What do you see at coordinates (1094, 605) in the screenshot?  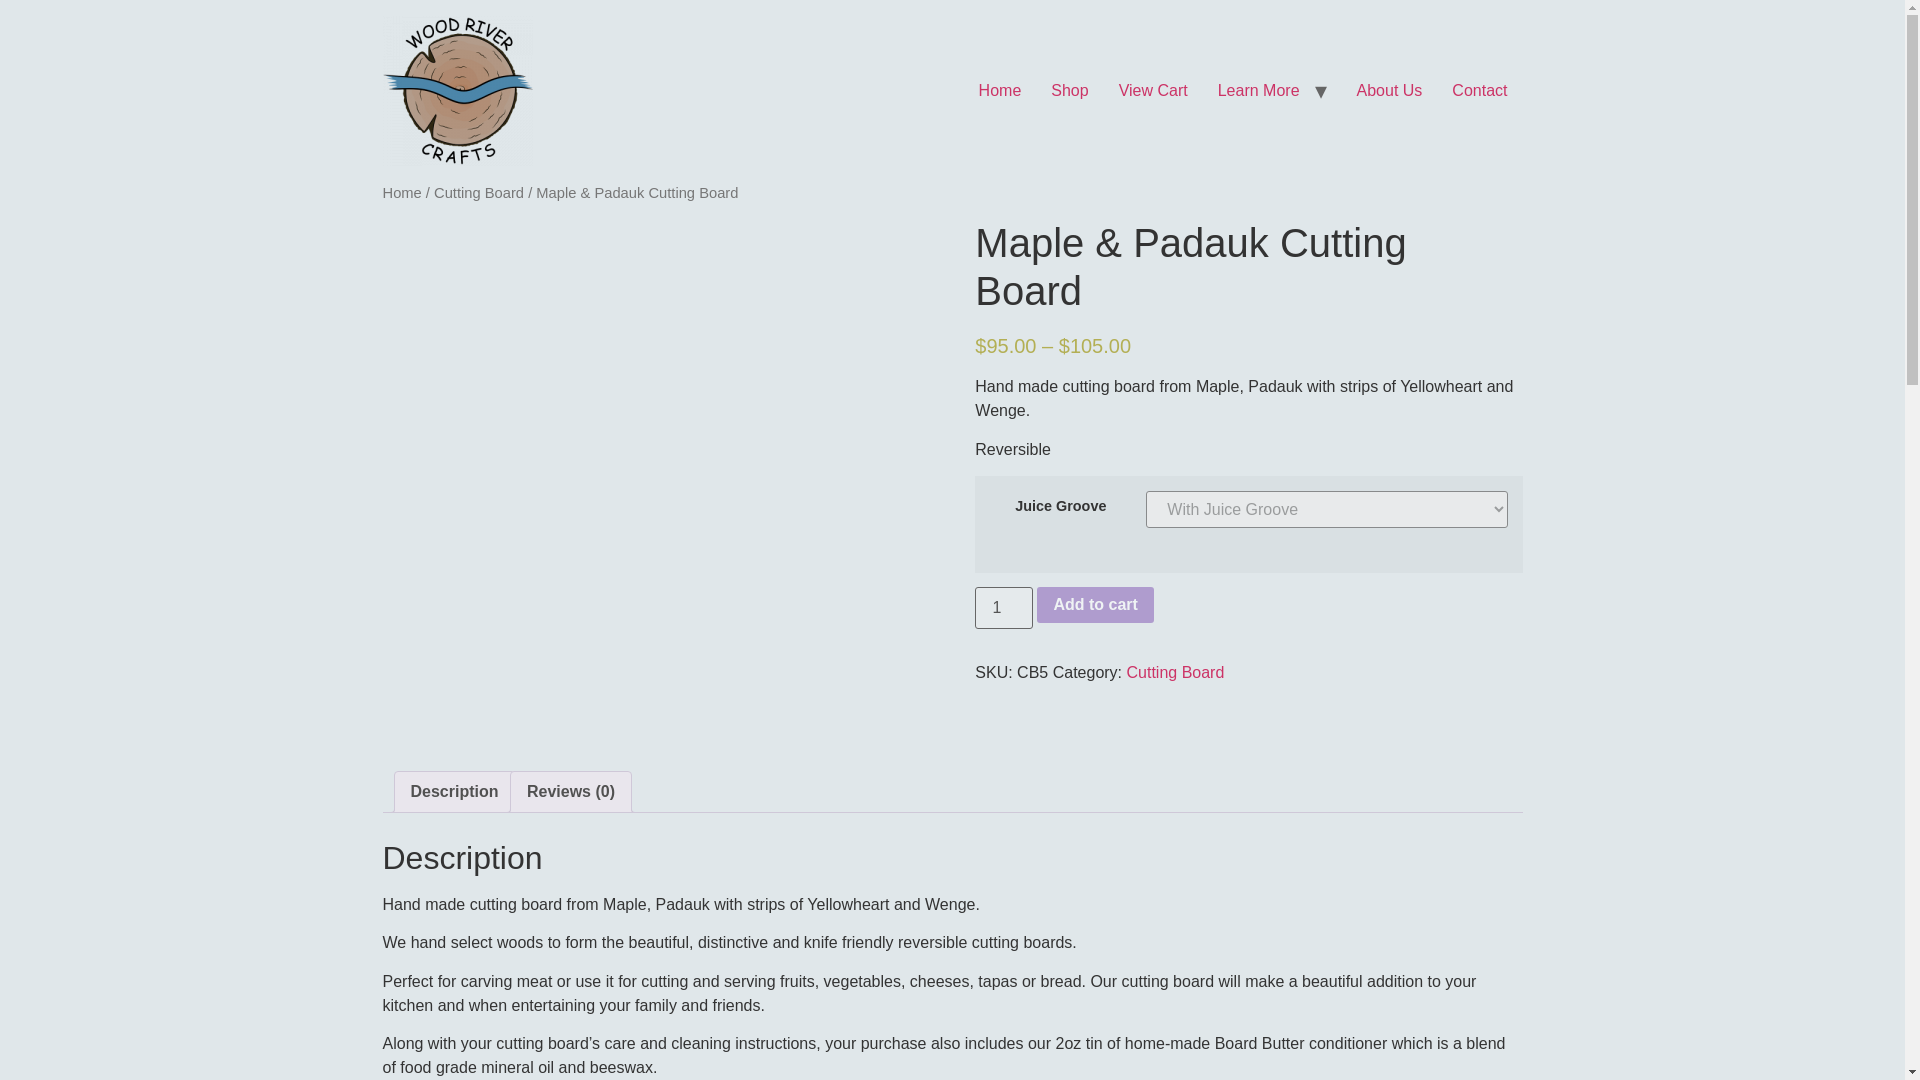 I see `Add to cart` at bounding box center [1094, 605].